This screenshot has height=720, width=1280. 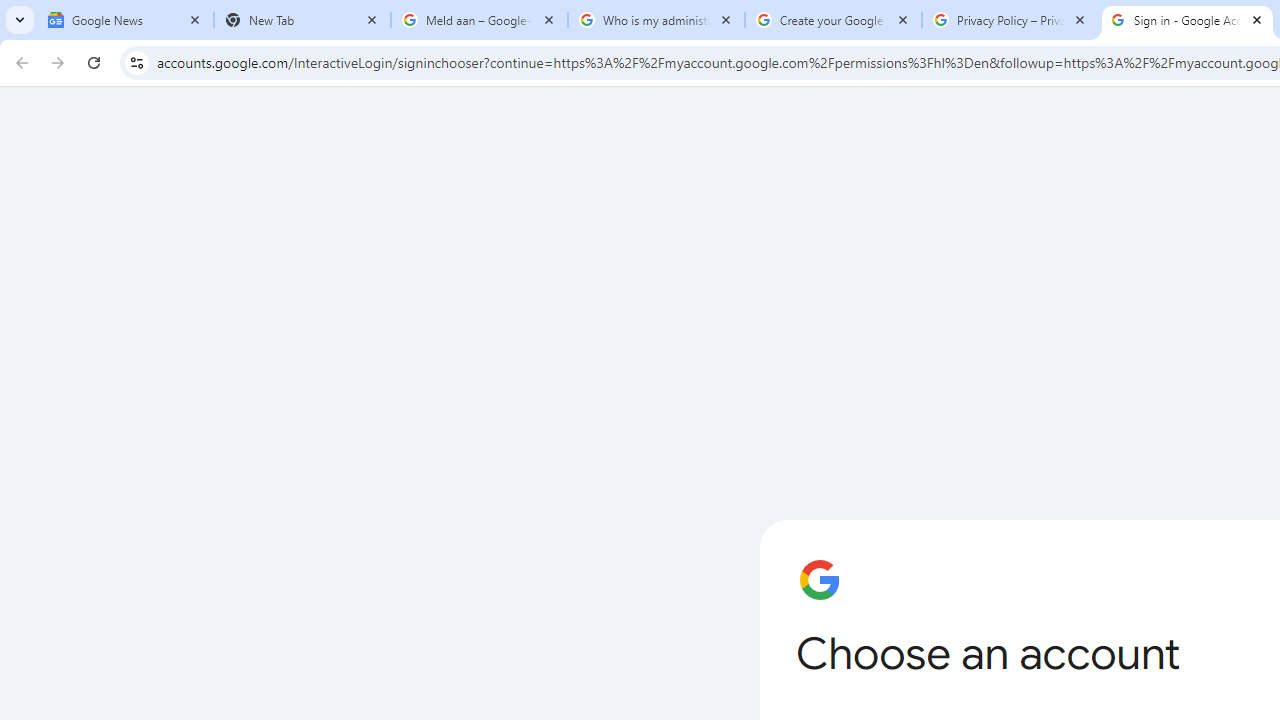 I want to click on New Tab, so click(x=302, y=20).